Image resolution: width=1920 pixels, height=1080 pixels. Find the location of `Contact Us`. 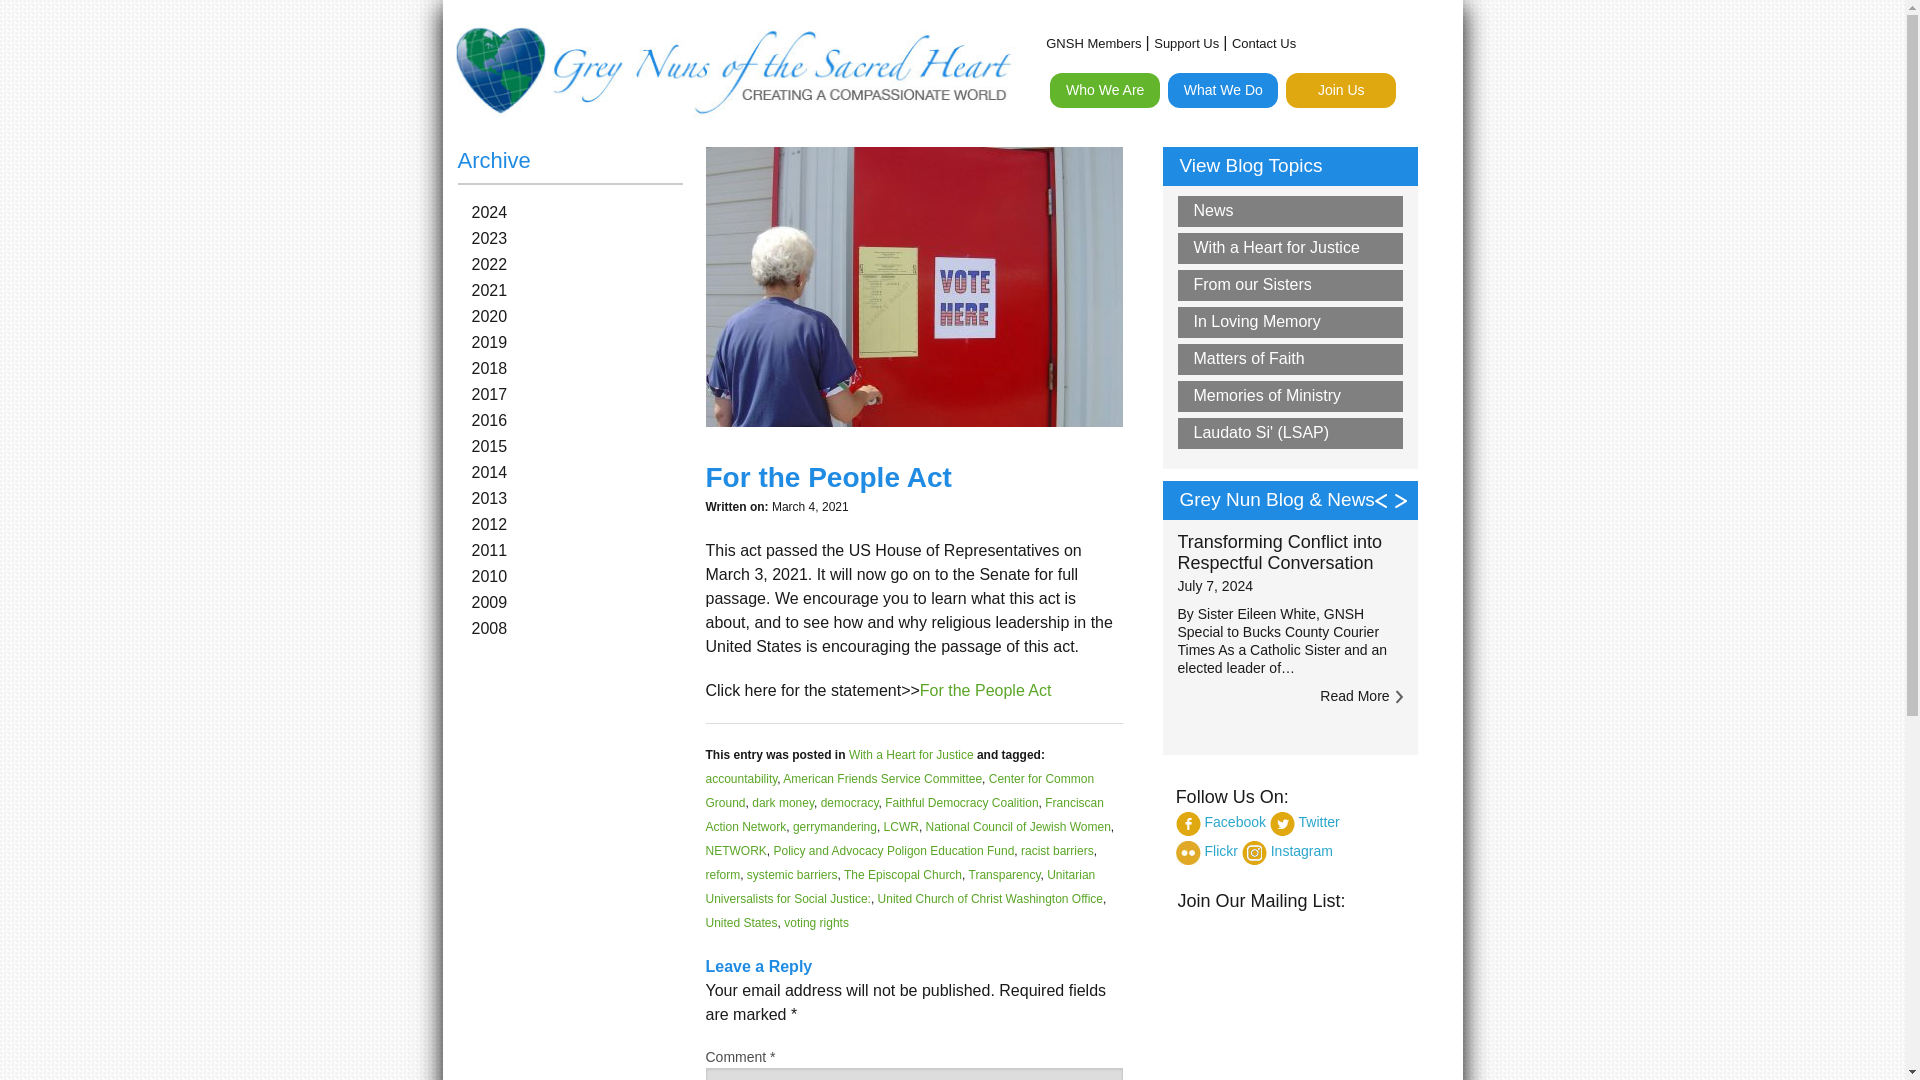

Contact Us is located at coordinates (1264, 43).